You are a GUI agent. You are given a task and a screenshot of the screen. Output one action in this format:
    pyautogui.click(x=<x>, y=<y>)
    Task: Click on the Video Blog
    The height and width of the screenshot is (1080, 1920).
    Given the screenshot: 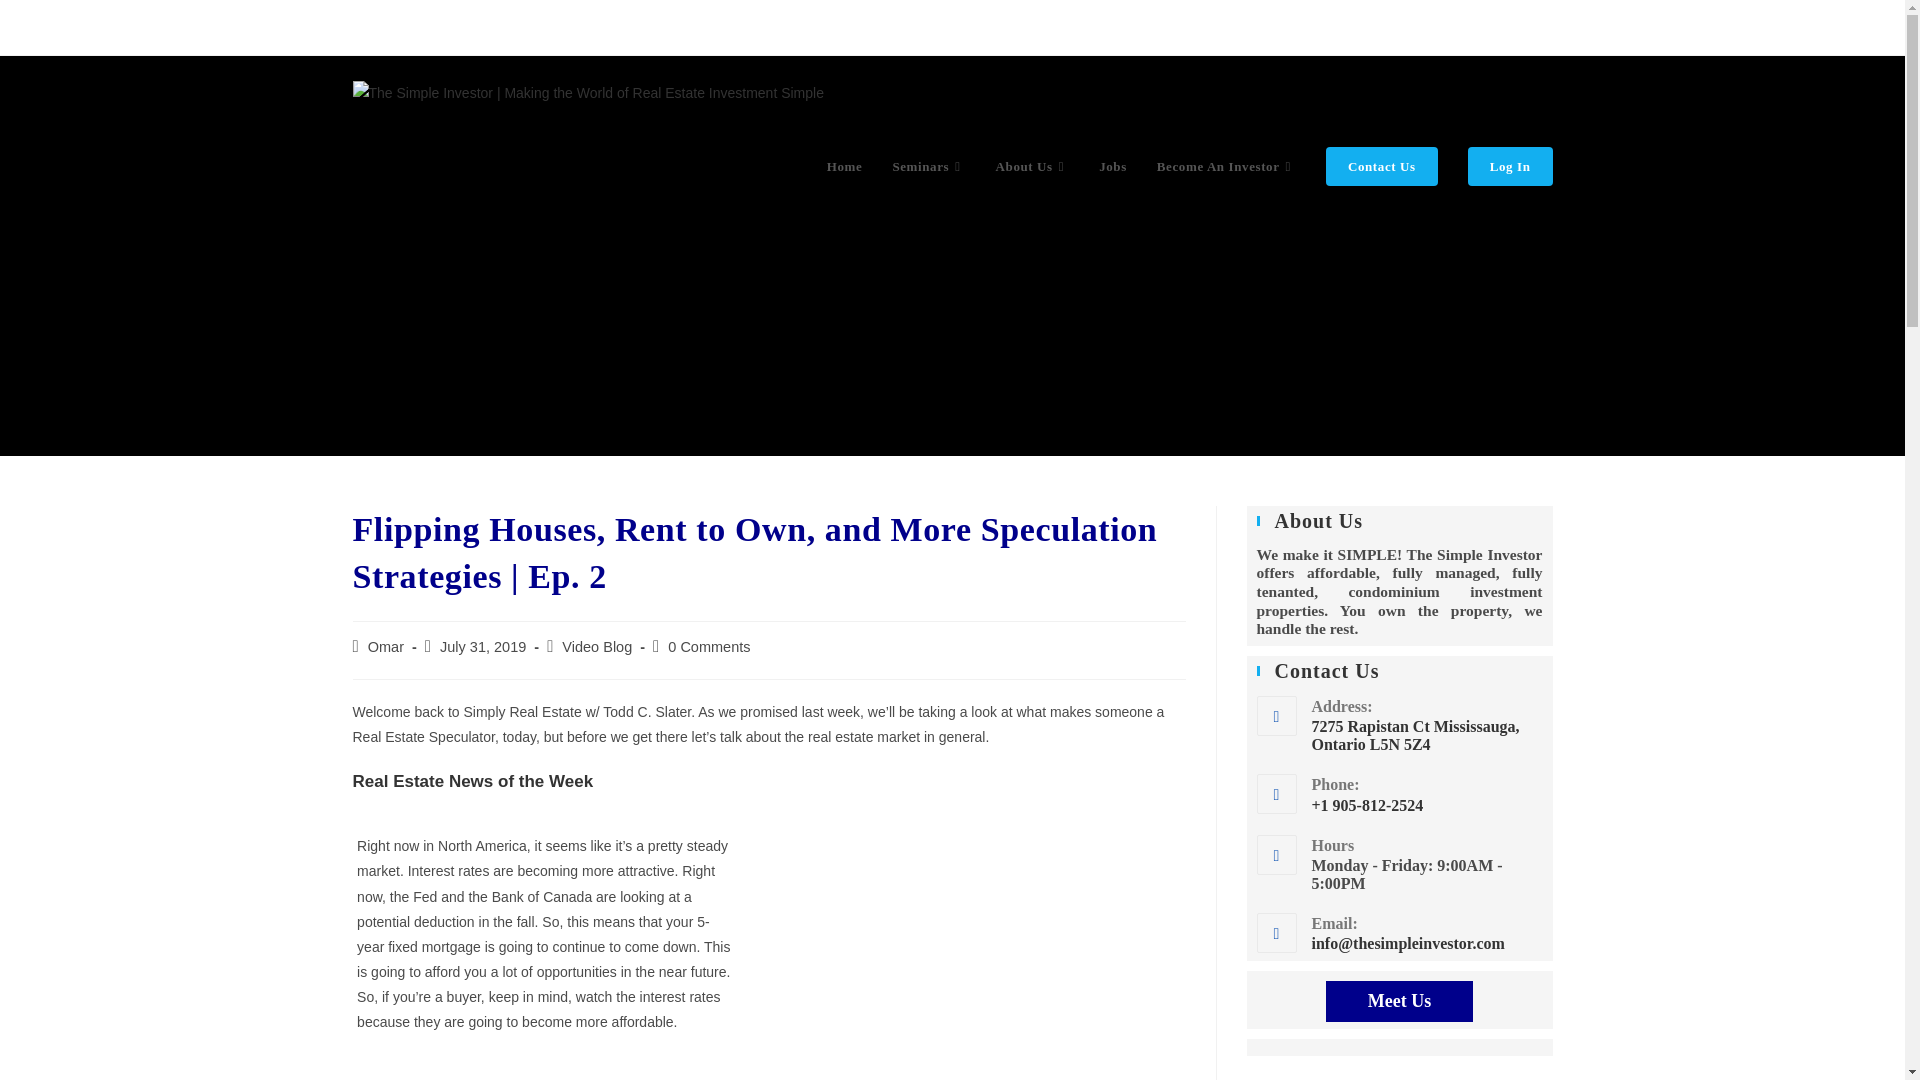 What is the action you would take?
    pyautogui.click(x=596, y=646)
    